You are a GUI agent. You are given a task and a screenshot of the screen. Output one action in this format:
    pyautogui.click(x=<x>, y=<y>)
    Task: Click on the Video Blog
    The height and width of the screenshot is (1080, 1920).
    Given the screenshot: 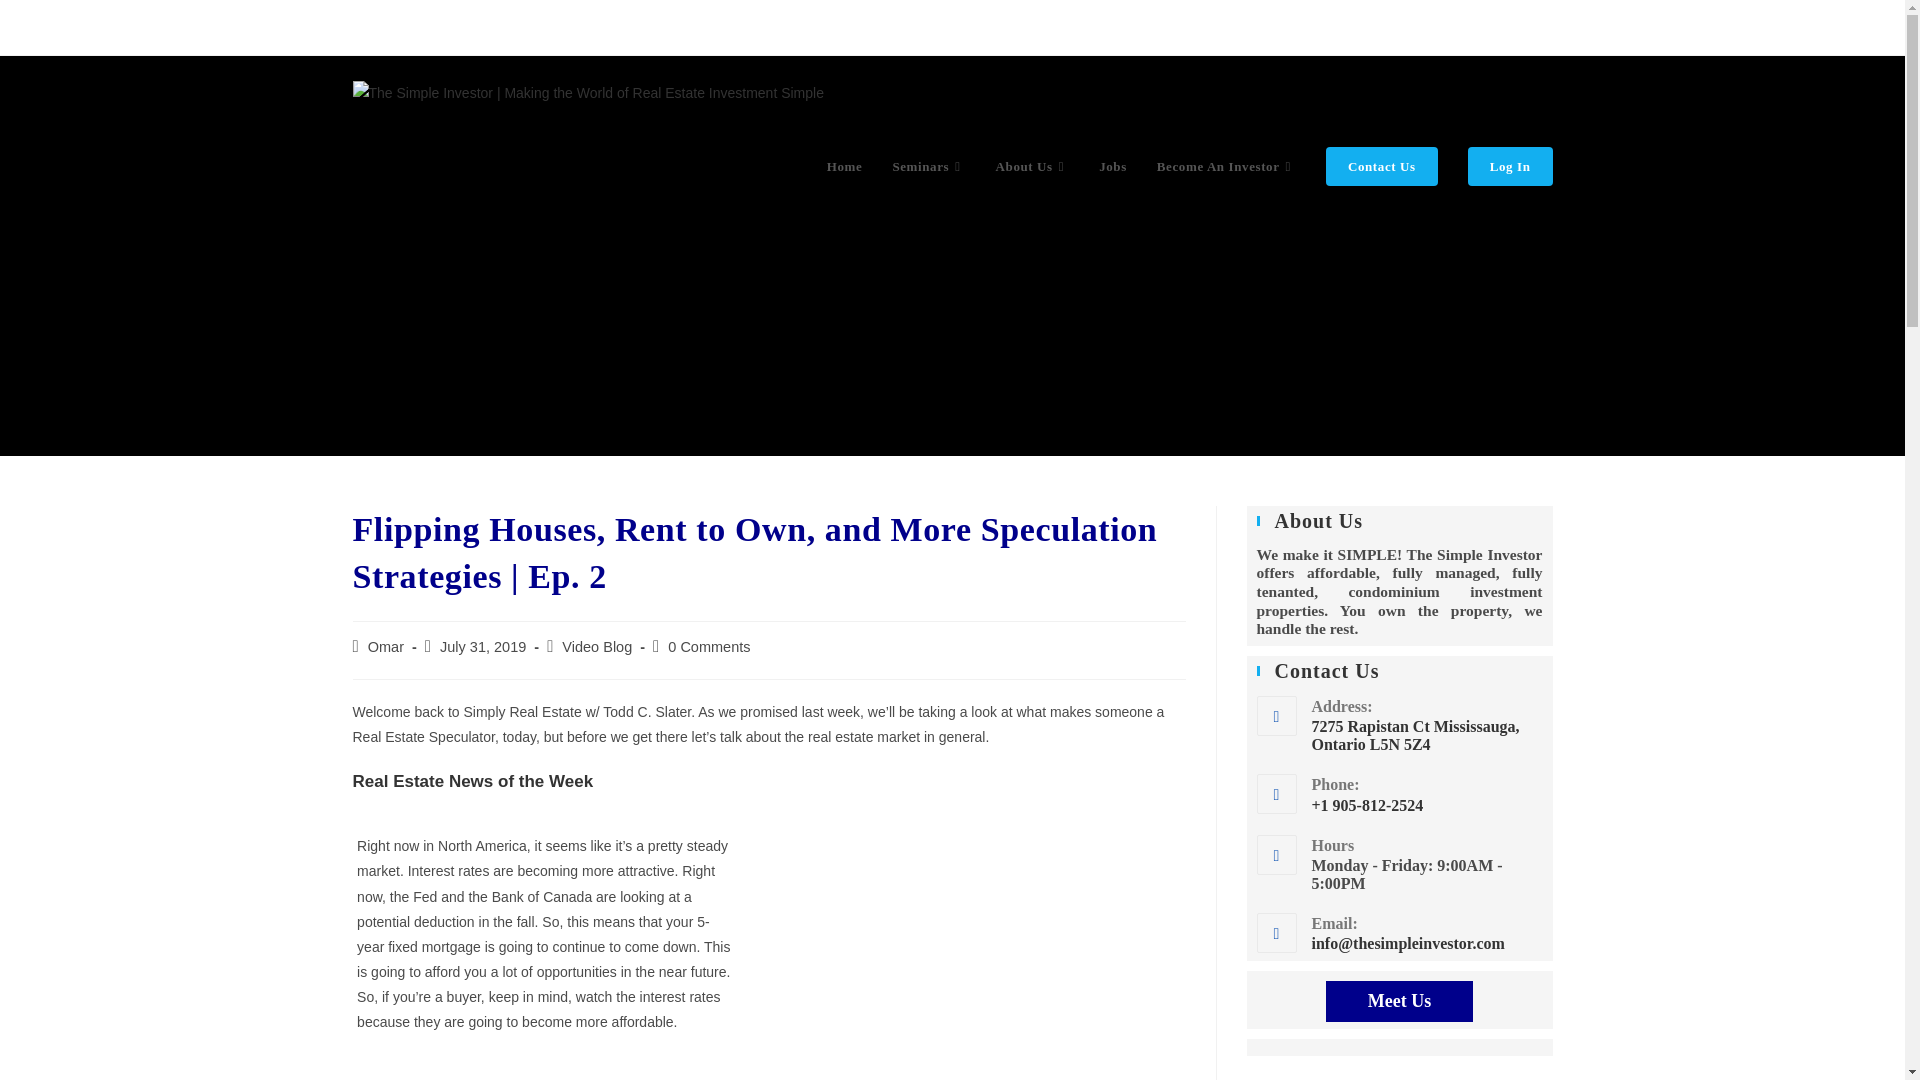 What is the action you would take?
    pyautogui.click(x=596, y=646)
    